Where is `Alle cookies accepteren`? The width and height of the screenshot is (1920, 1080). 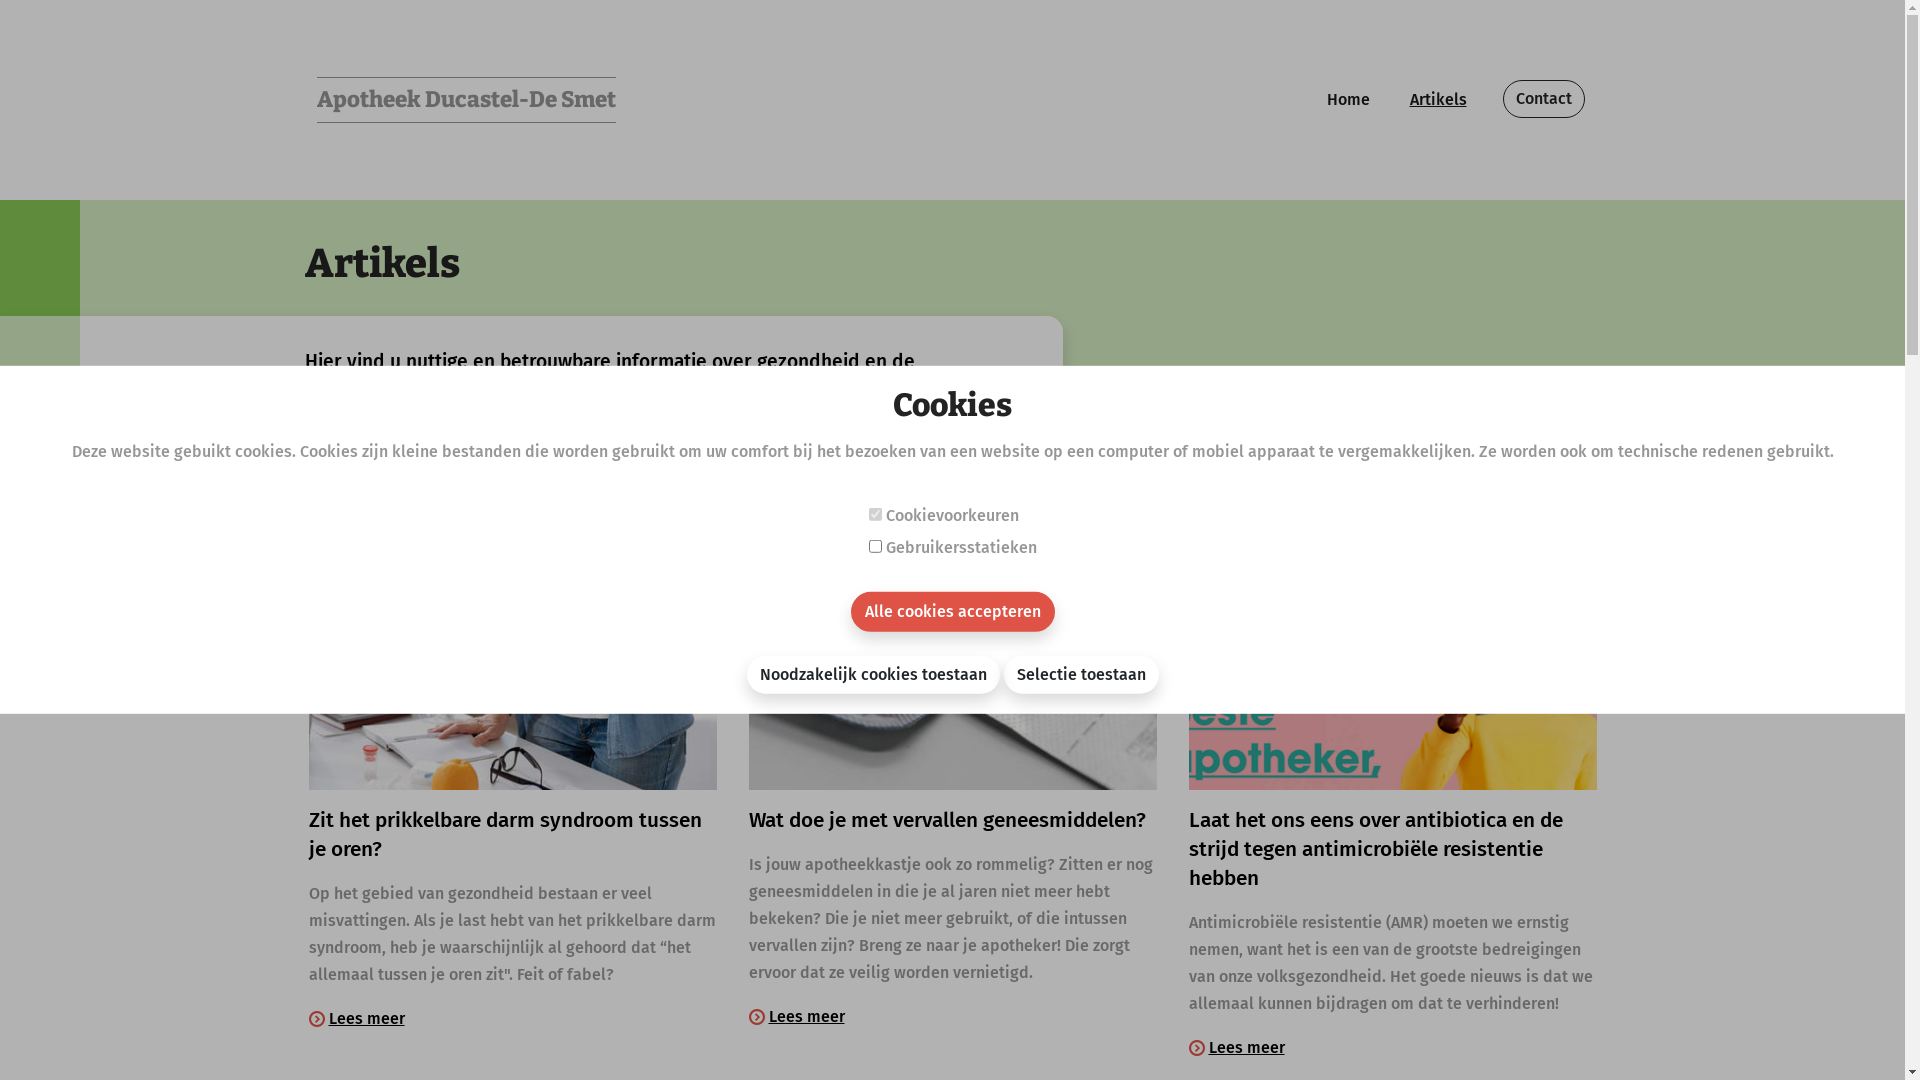
Alle cookies accepteren is located at coordinates (952, 612).